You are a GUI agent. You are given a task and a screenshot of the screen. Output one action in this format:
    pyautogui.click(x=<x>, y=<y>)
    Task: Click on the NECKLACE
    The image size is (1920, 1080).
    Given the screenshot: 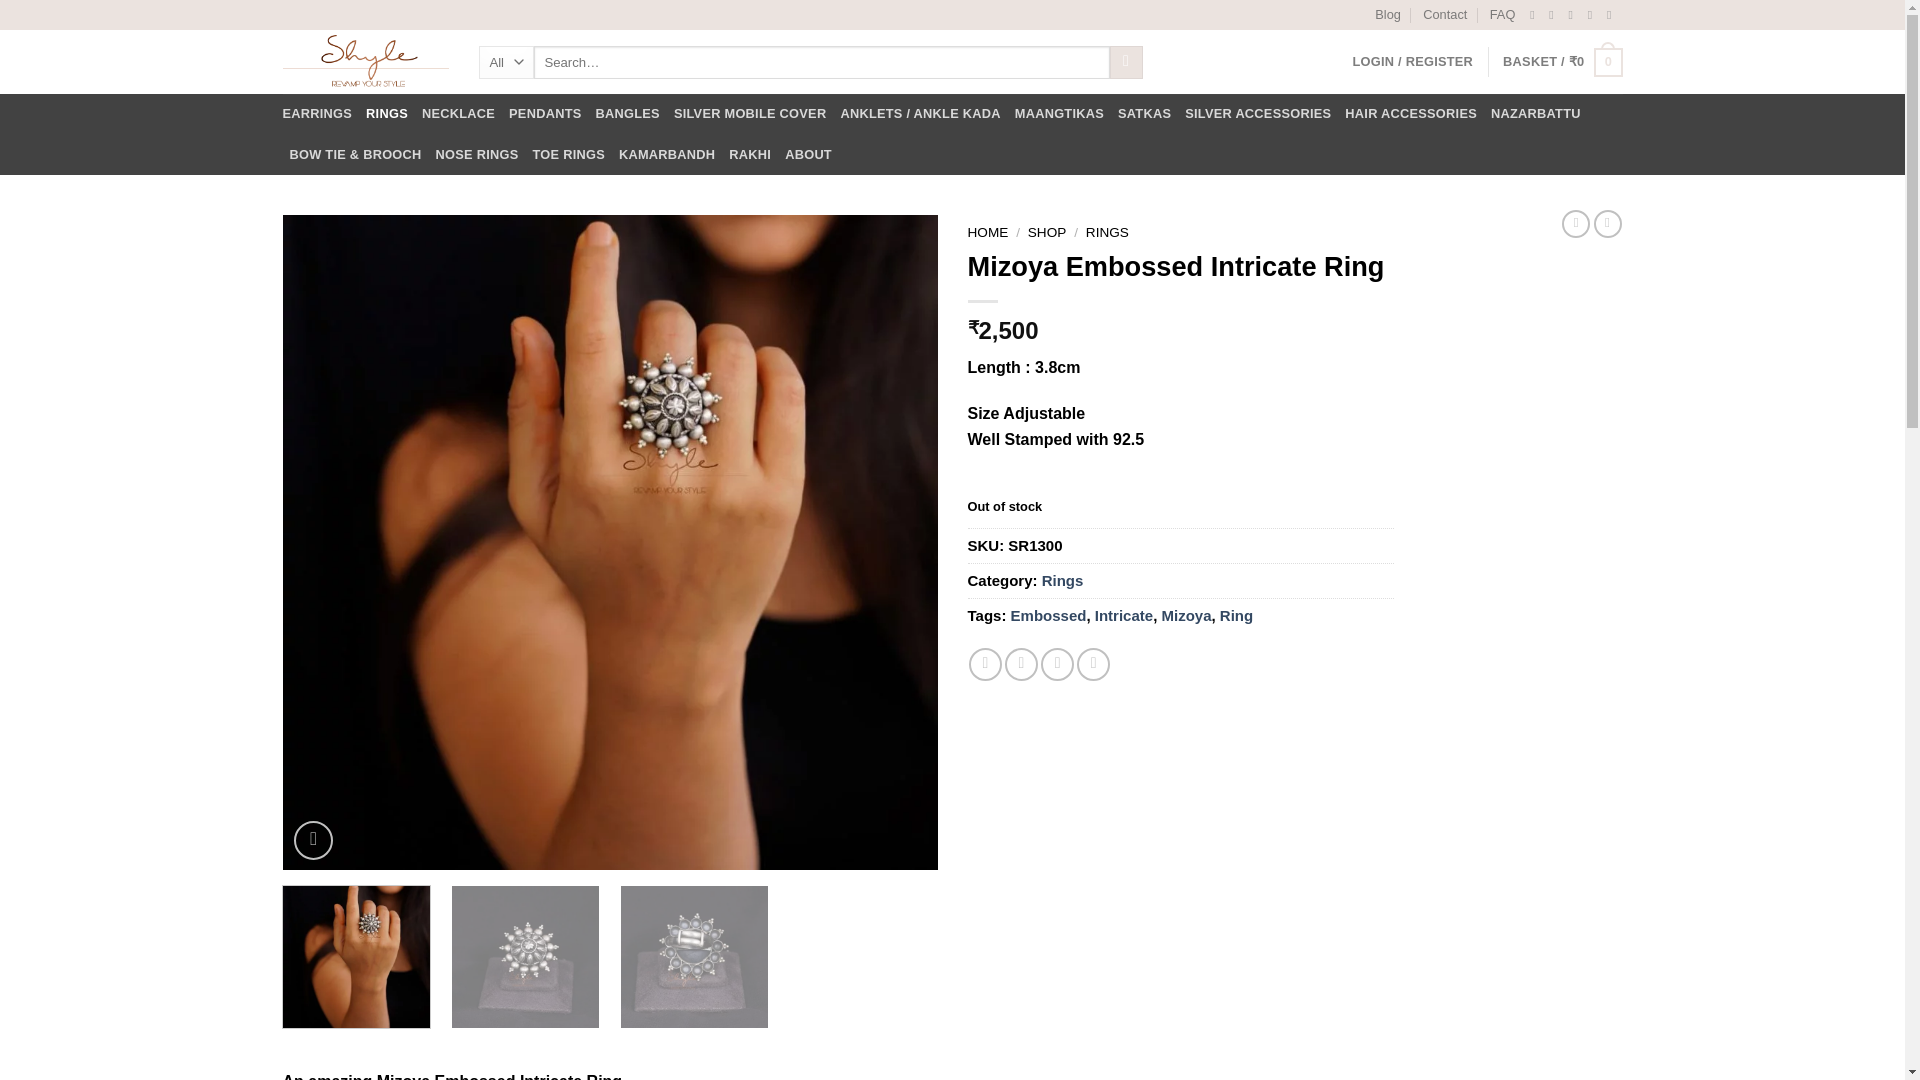 What is the action you would take?
    pyautogui.click(x=458, y=113)
    